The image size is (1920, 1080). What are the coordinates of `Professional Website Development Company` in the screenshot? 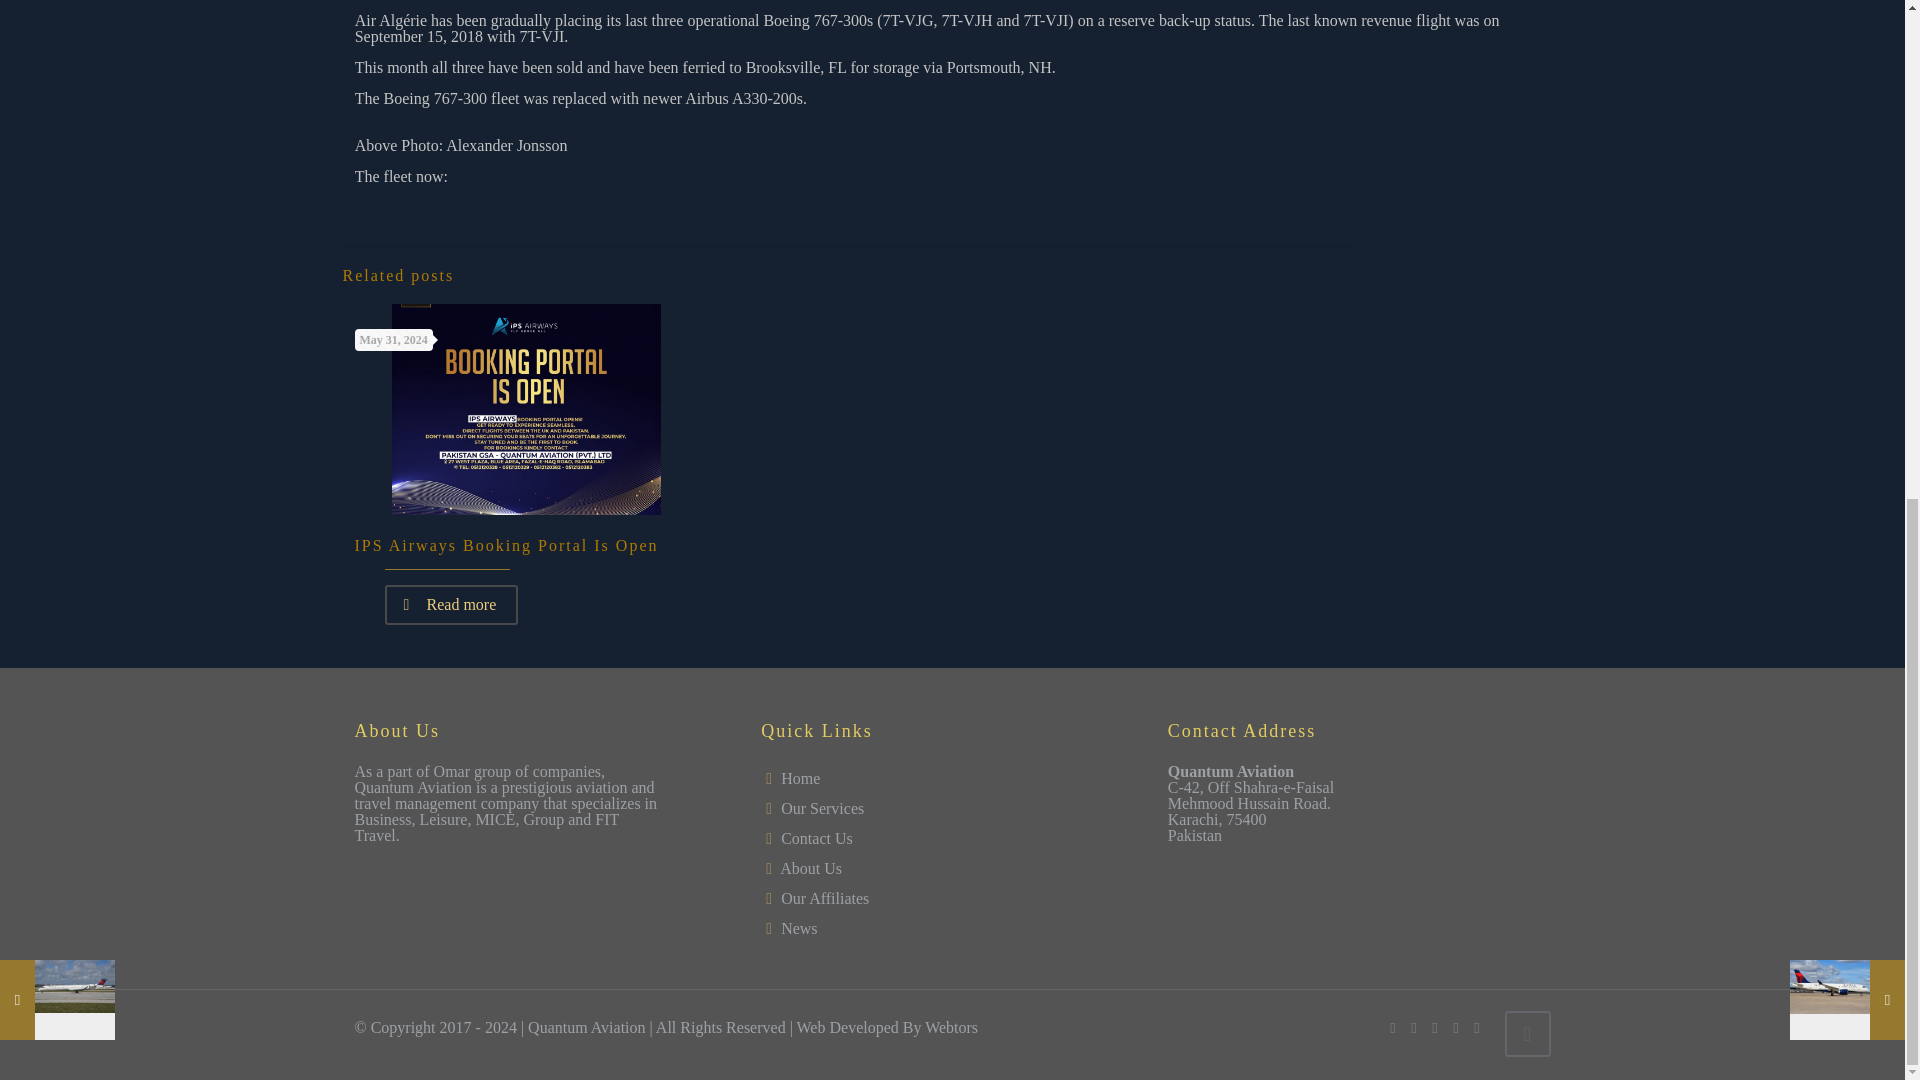 It's located at (951, 1027).